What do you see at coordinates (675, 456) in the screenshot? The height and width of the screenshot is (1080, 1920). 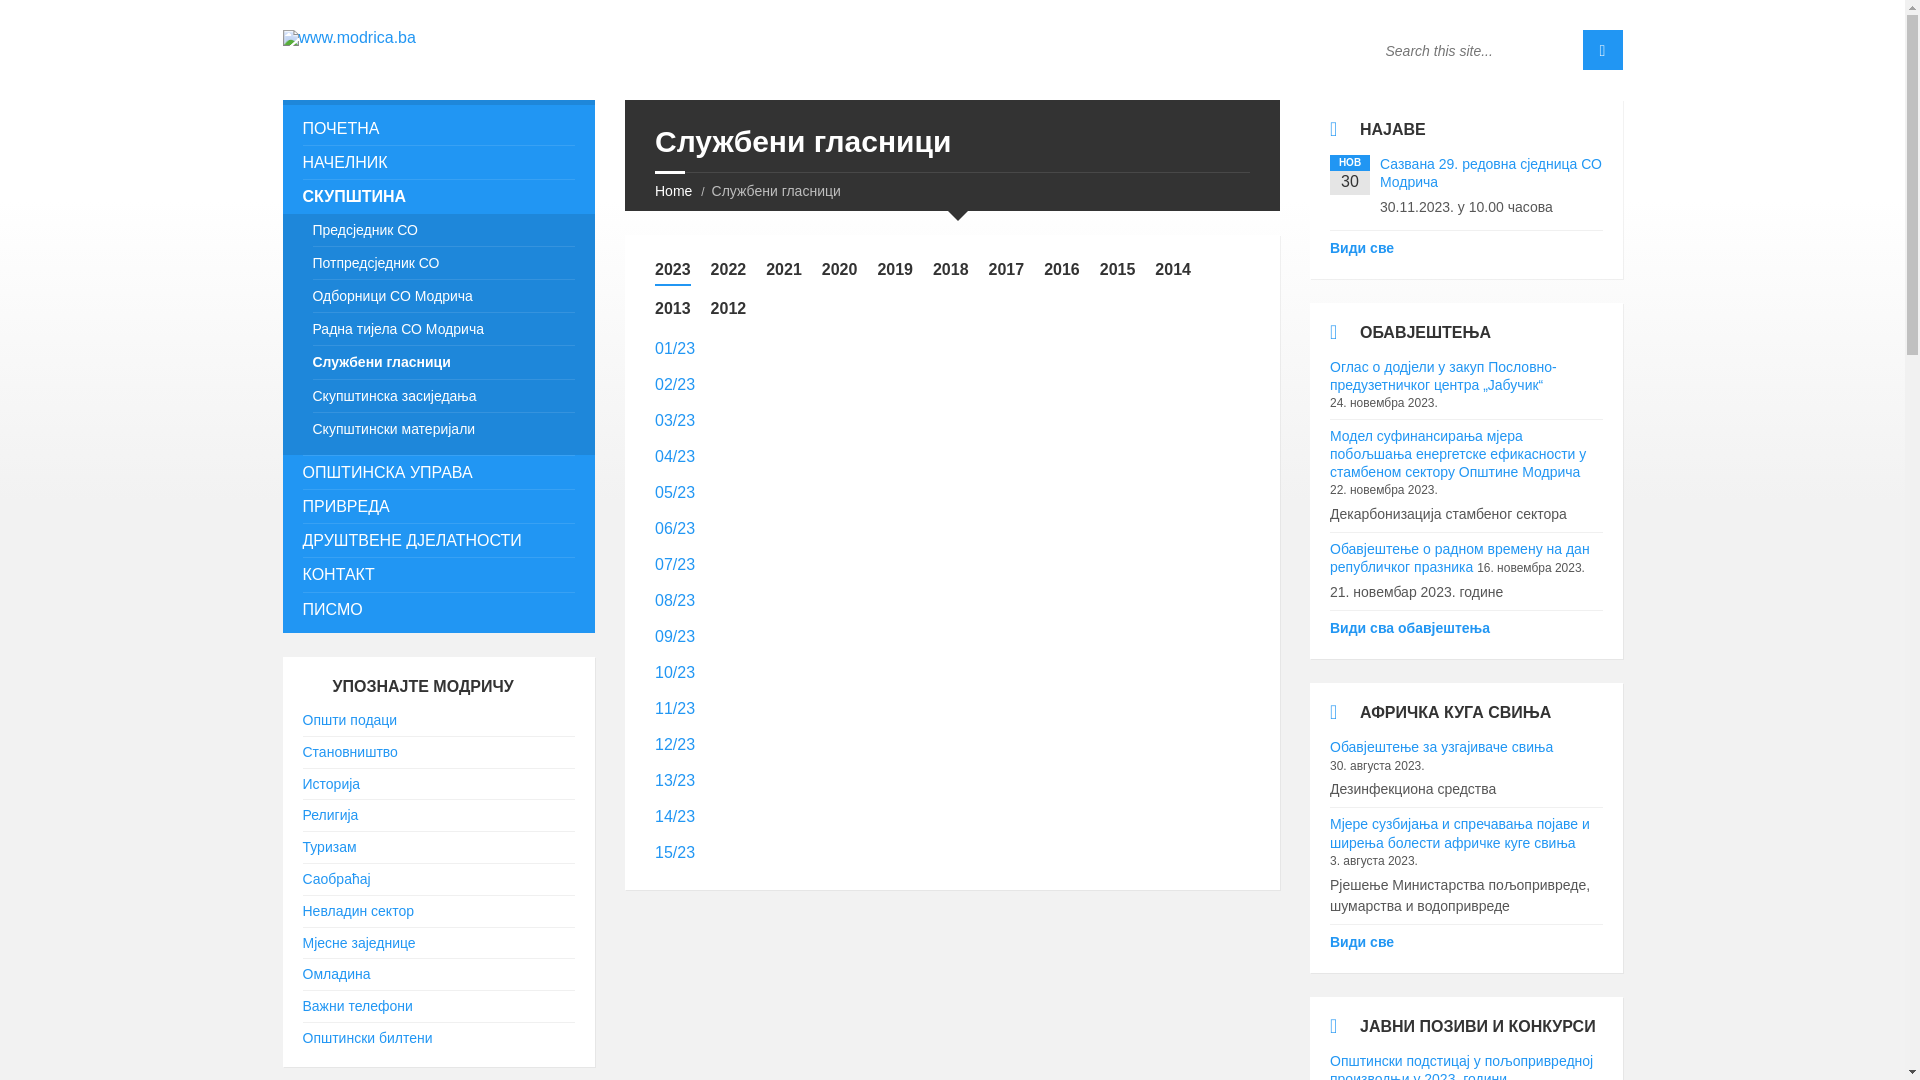 I see `04/23` at bounding box center [675, 456].